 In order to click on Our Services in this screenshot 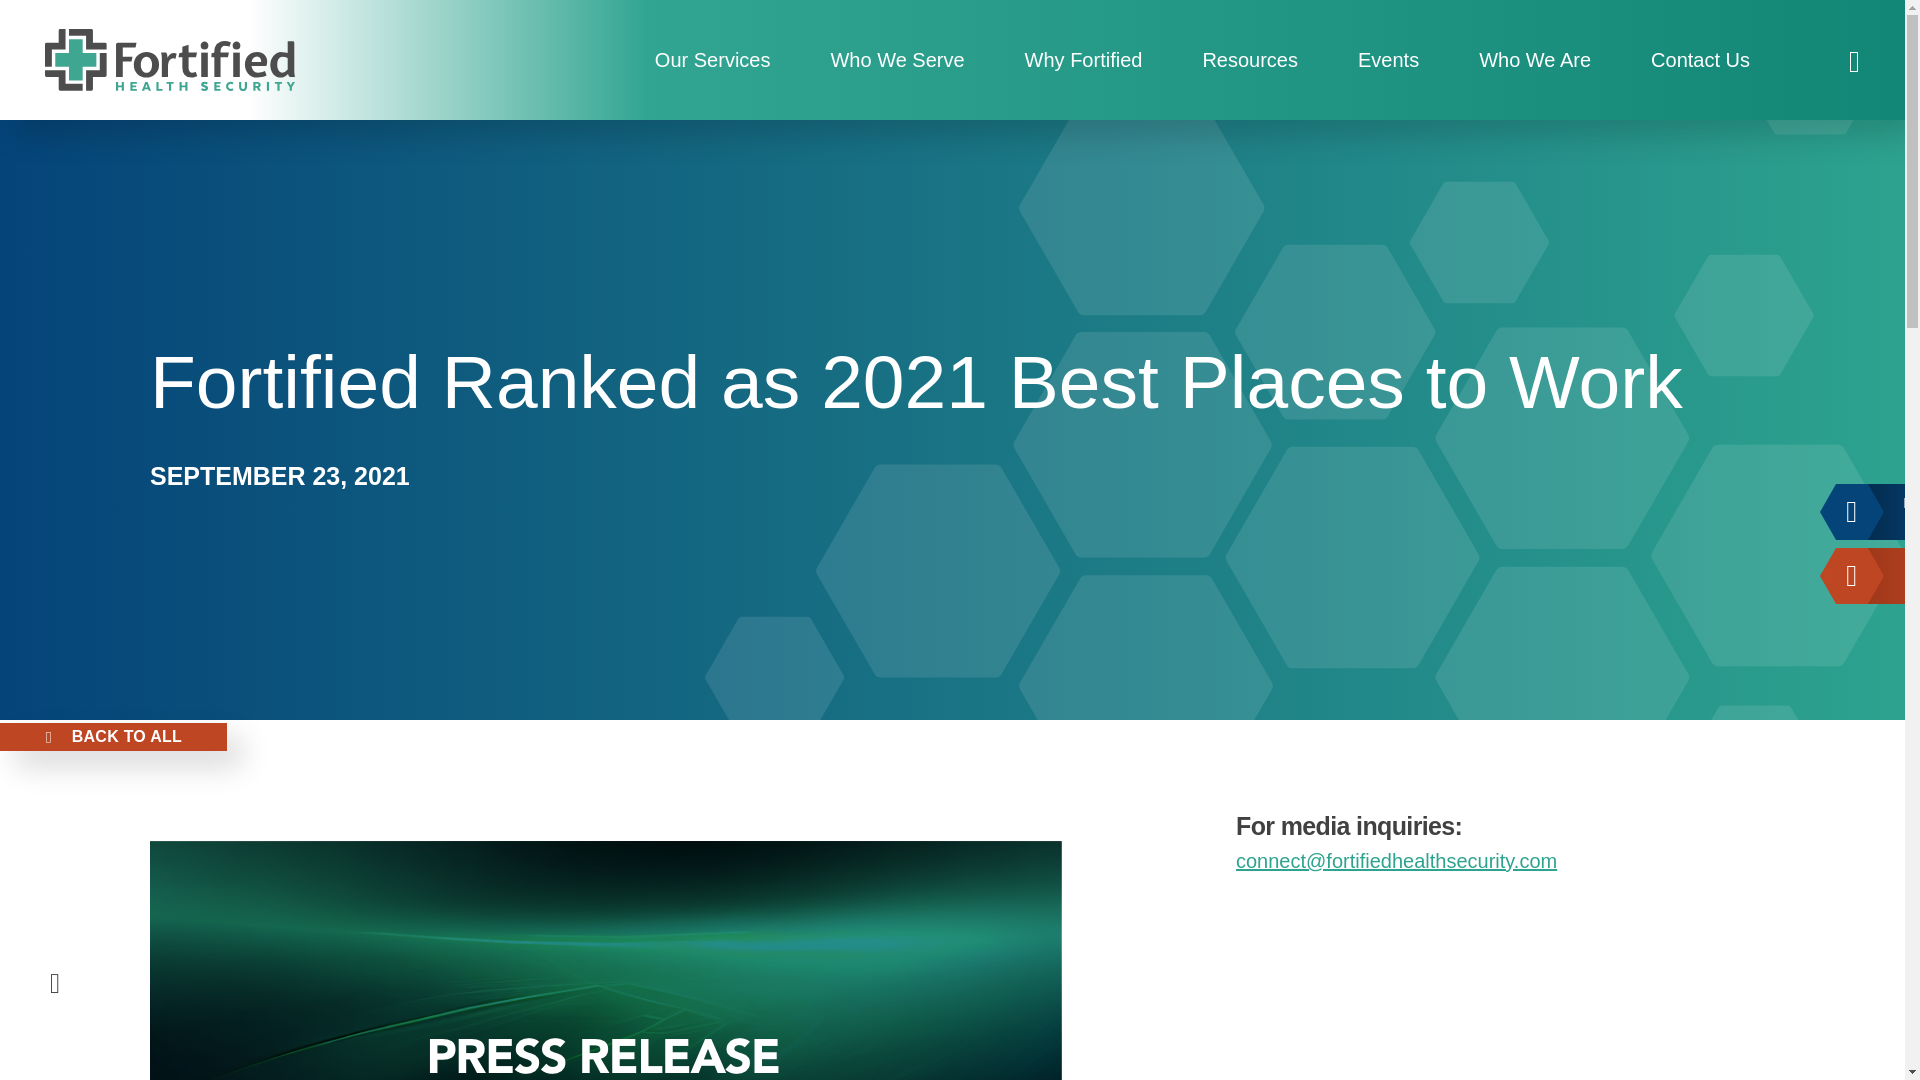, I will do `click(712, 60)`.